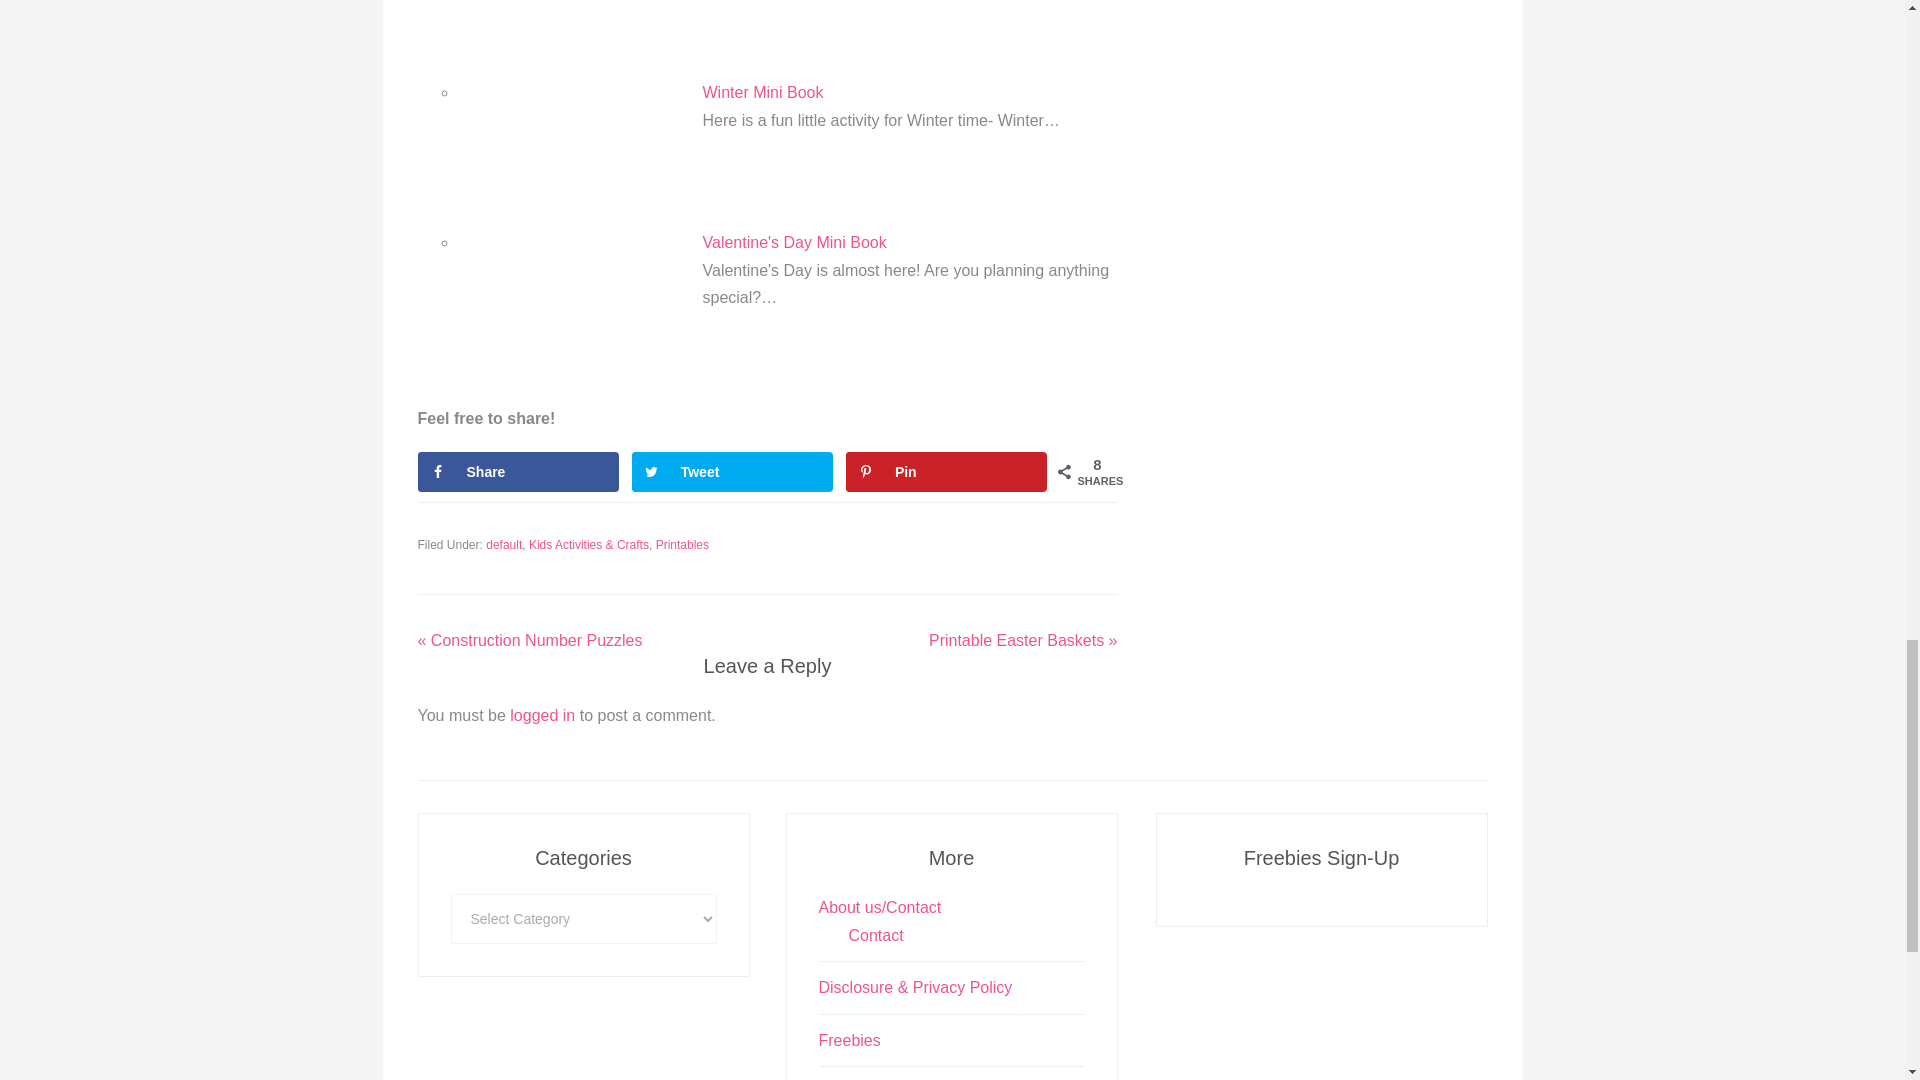  Describe the element at coordinates (519, 472) in the screenshot. I see `Share on Facebook` at that location.